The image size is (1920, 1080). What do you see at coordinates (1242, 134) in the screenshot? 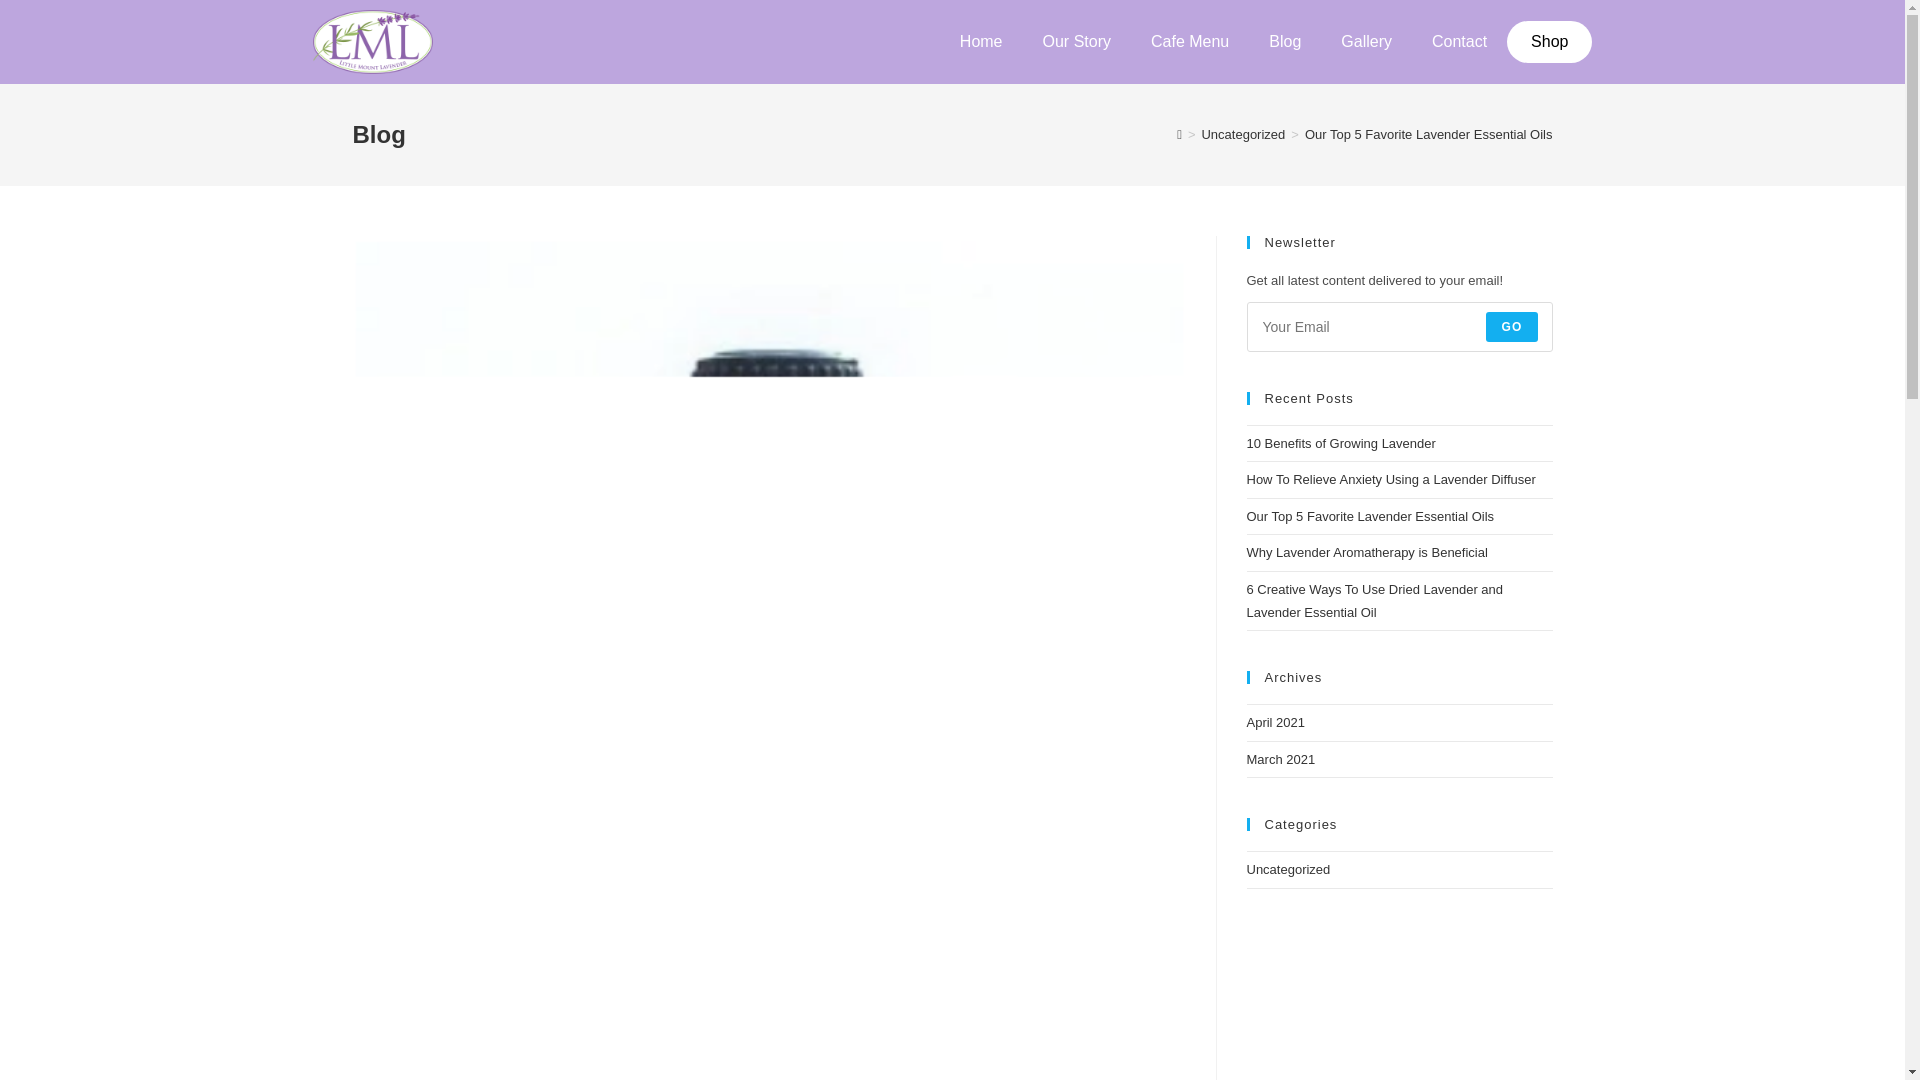
I see `Uncategorized` at bounding box center [1242, 134].